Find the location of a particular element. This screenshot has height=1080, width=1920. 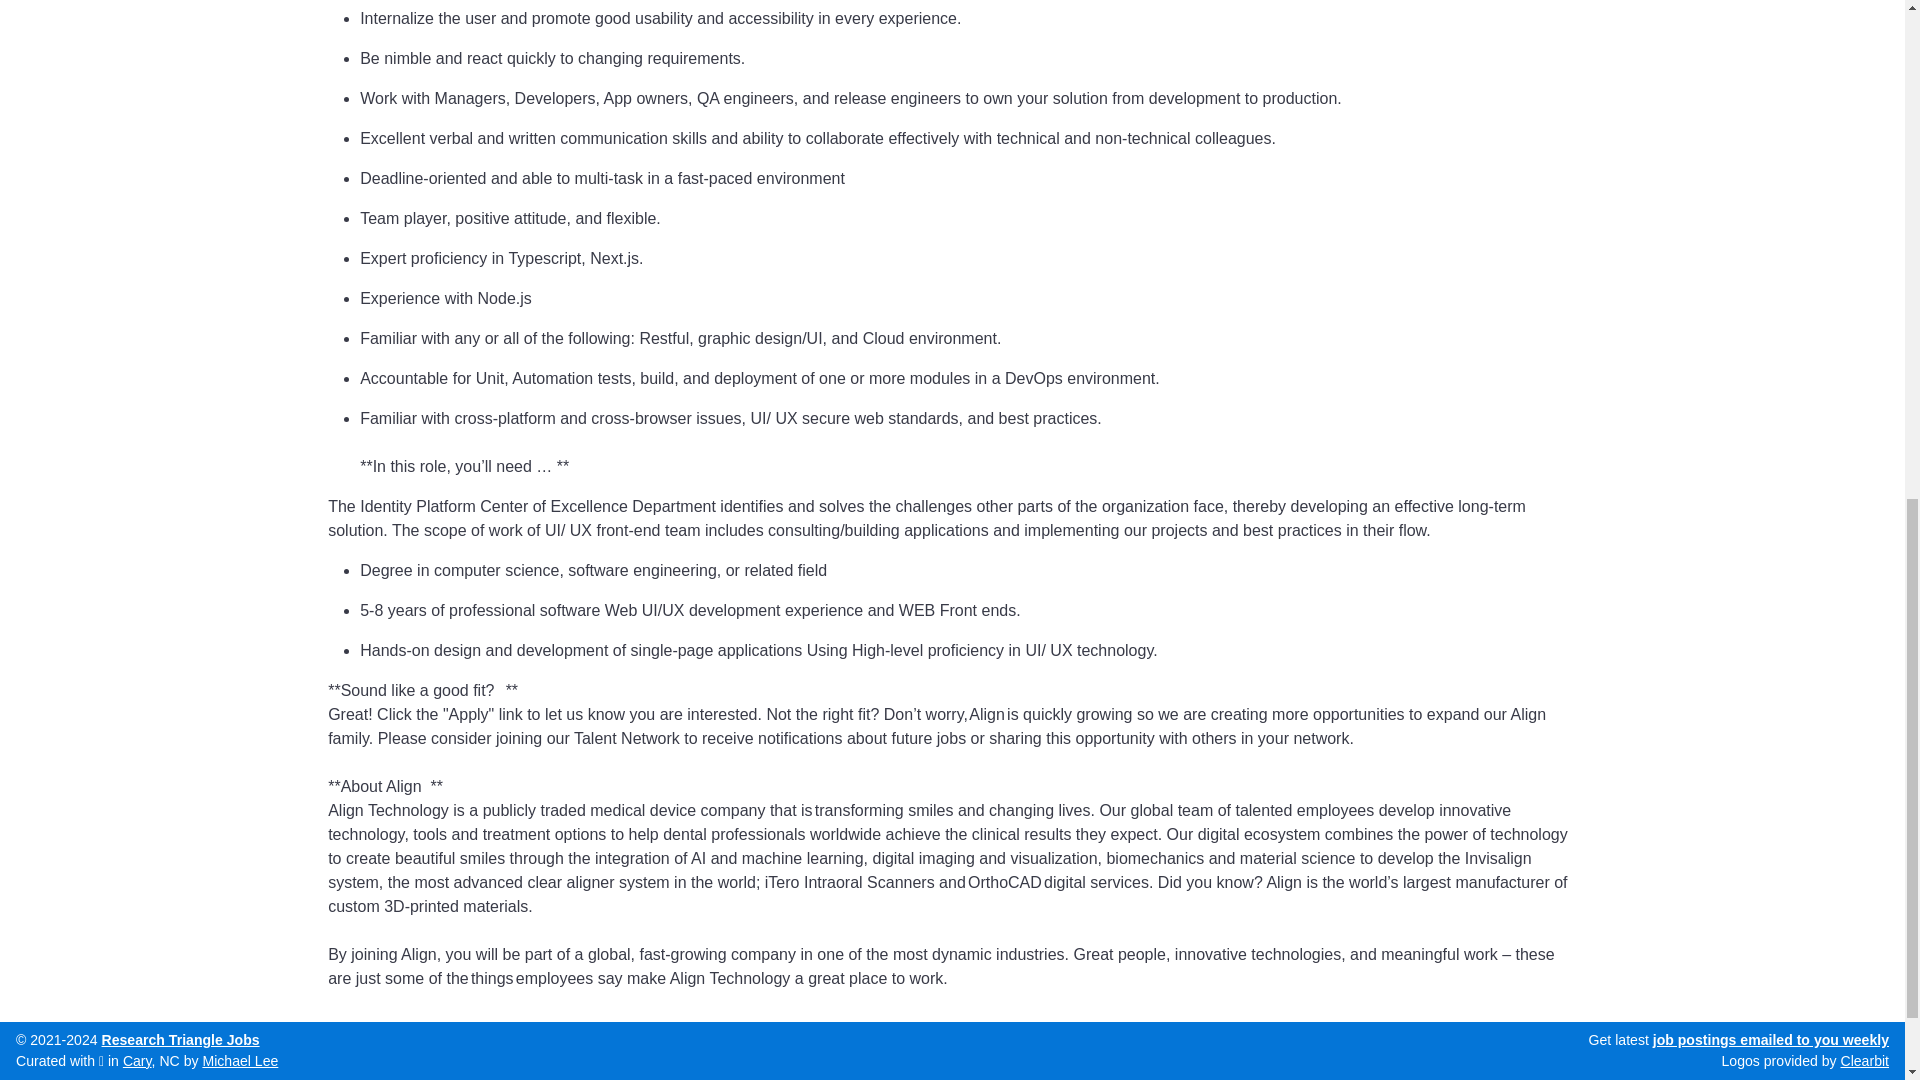

Michael Lee is located at coordinates (240, 52).